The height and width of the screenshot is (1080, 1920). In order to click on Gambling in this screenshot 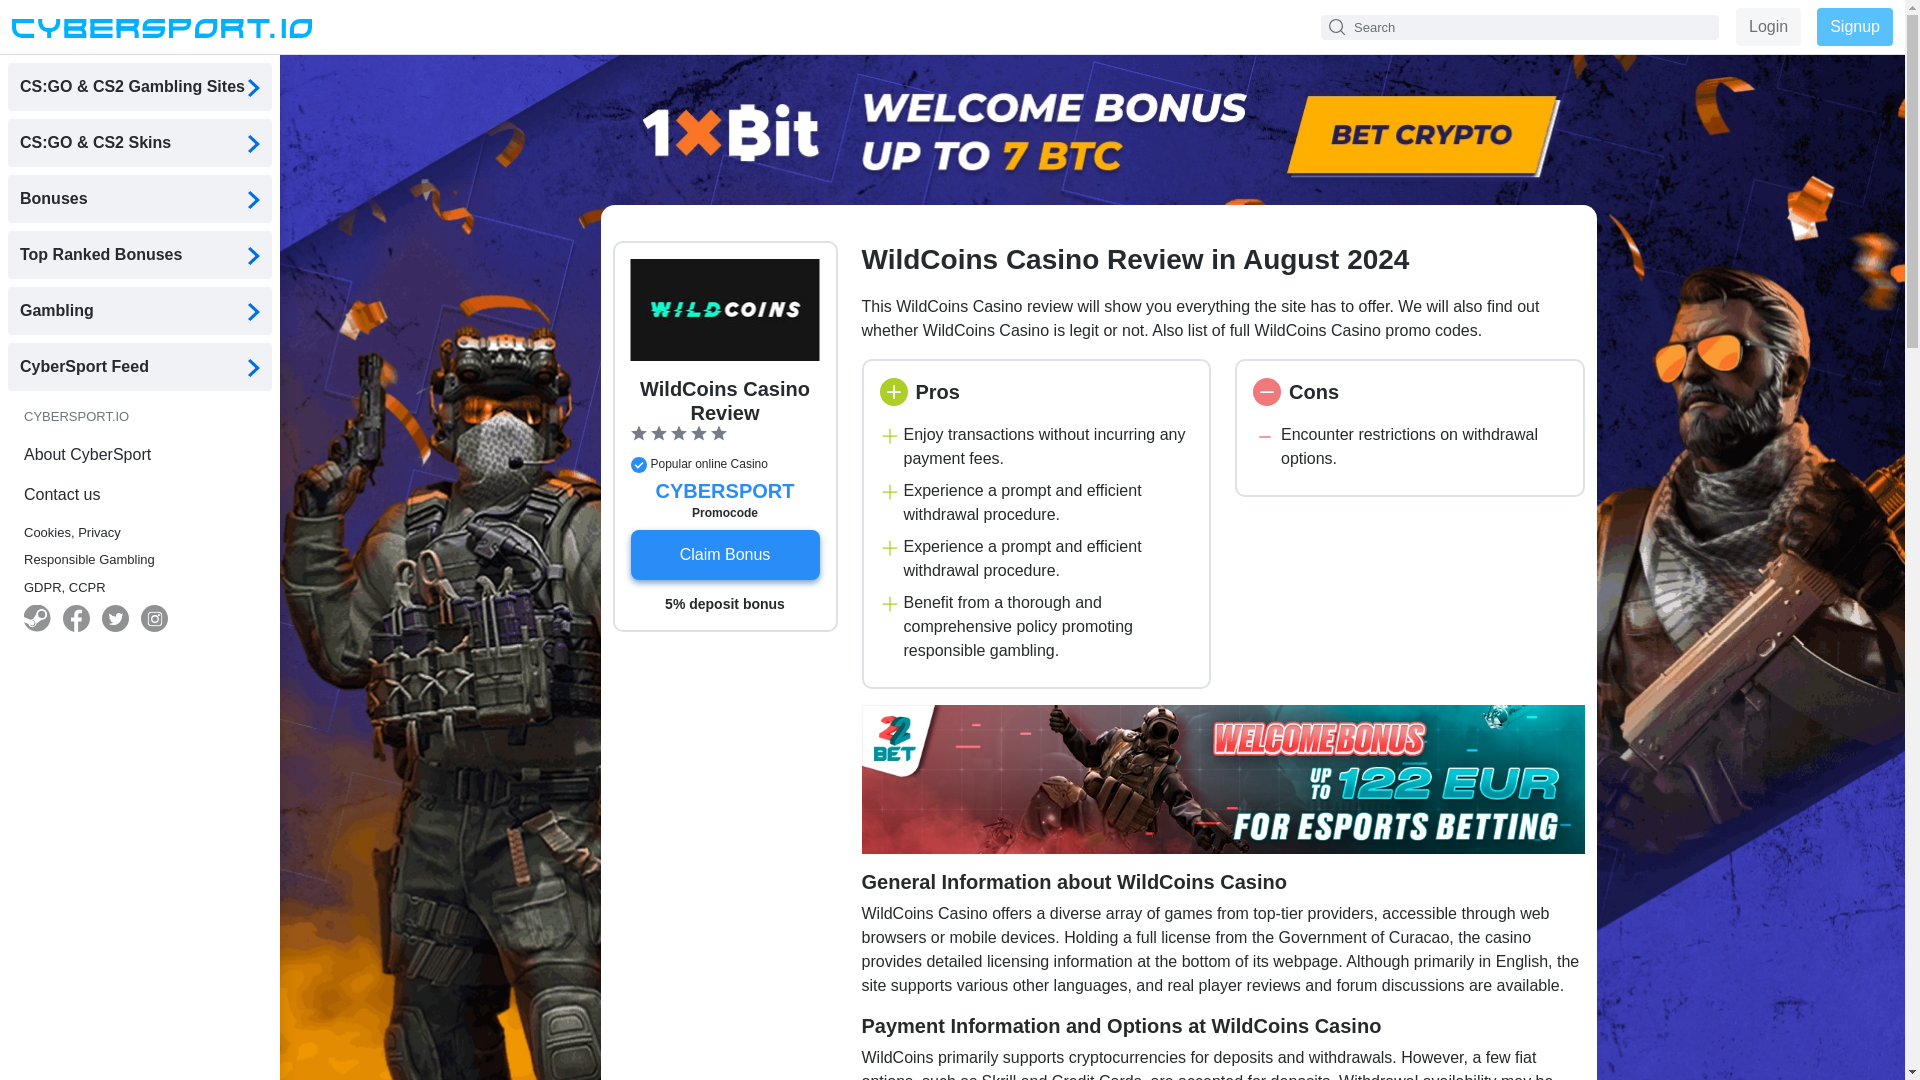, I will do `click(140, 310)`.